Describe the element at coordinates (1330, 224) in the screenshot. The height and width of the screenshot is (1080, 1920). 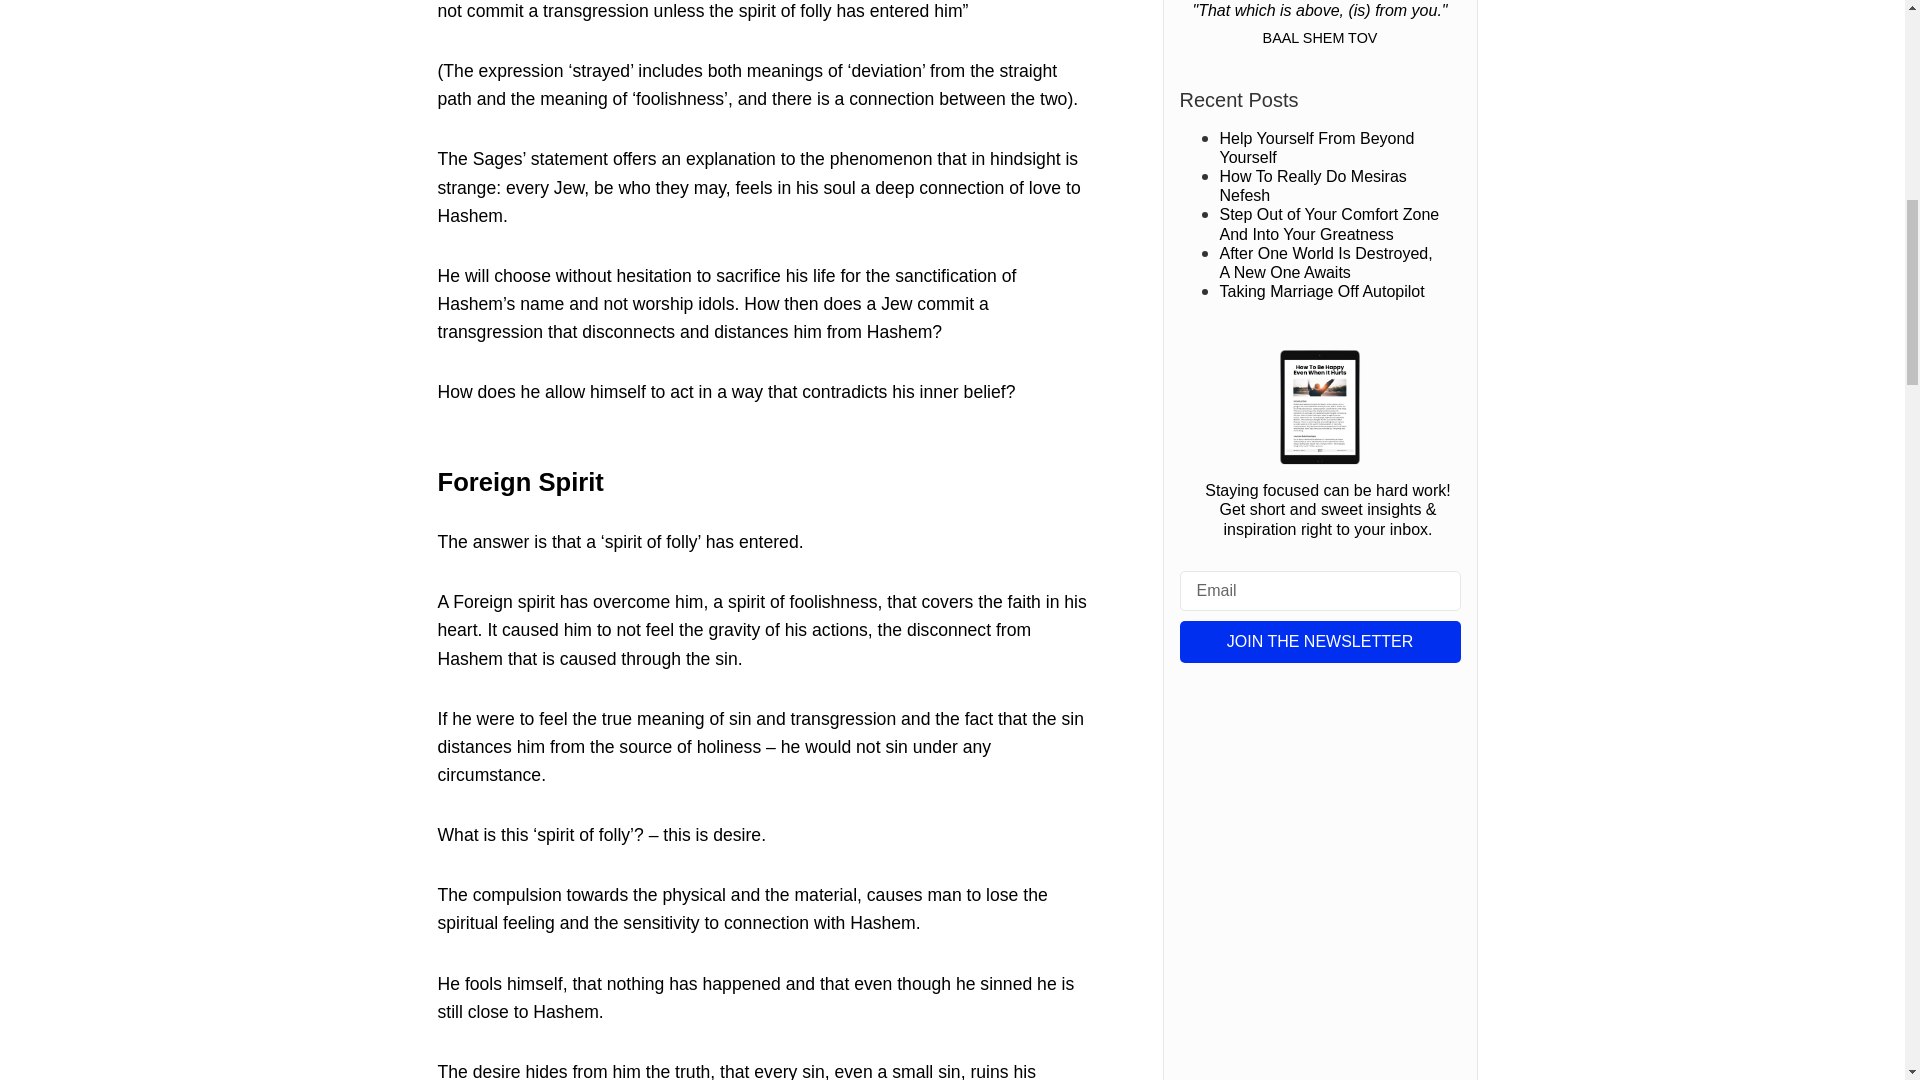
I see `Step Out of Your Comfort Zone And Into Your Greatness` at that location.